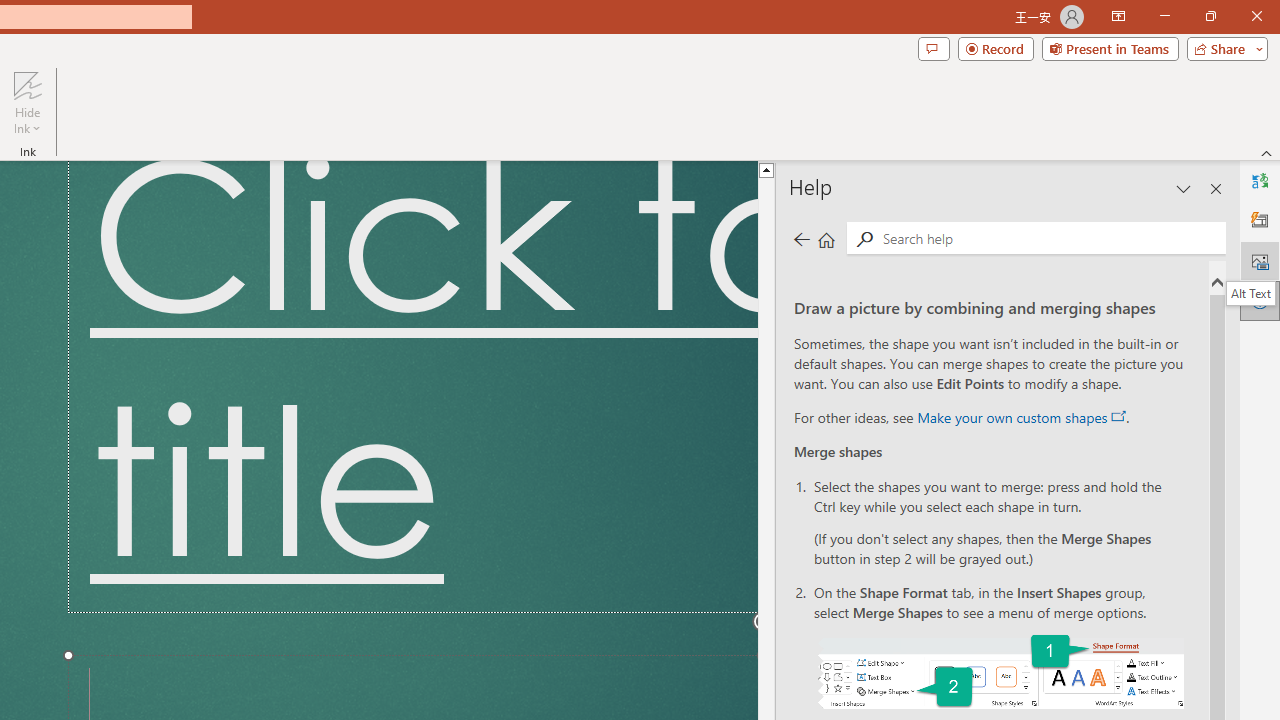  What do you see at coordinates (1256, 16) in the screenshot?
I see `Close` at bounding box center [1256, 16].